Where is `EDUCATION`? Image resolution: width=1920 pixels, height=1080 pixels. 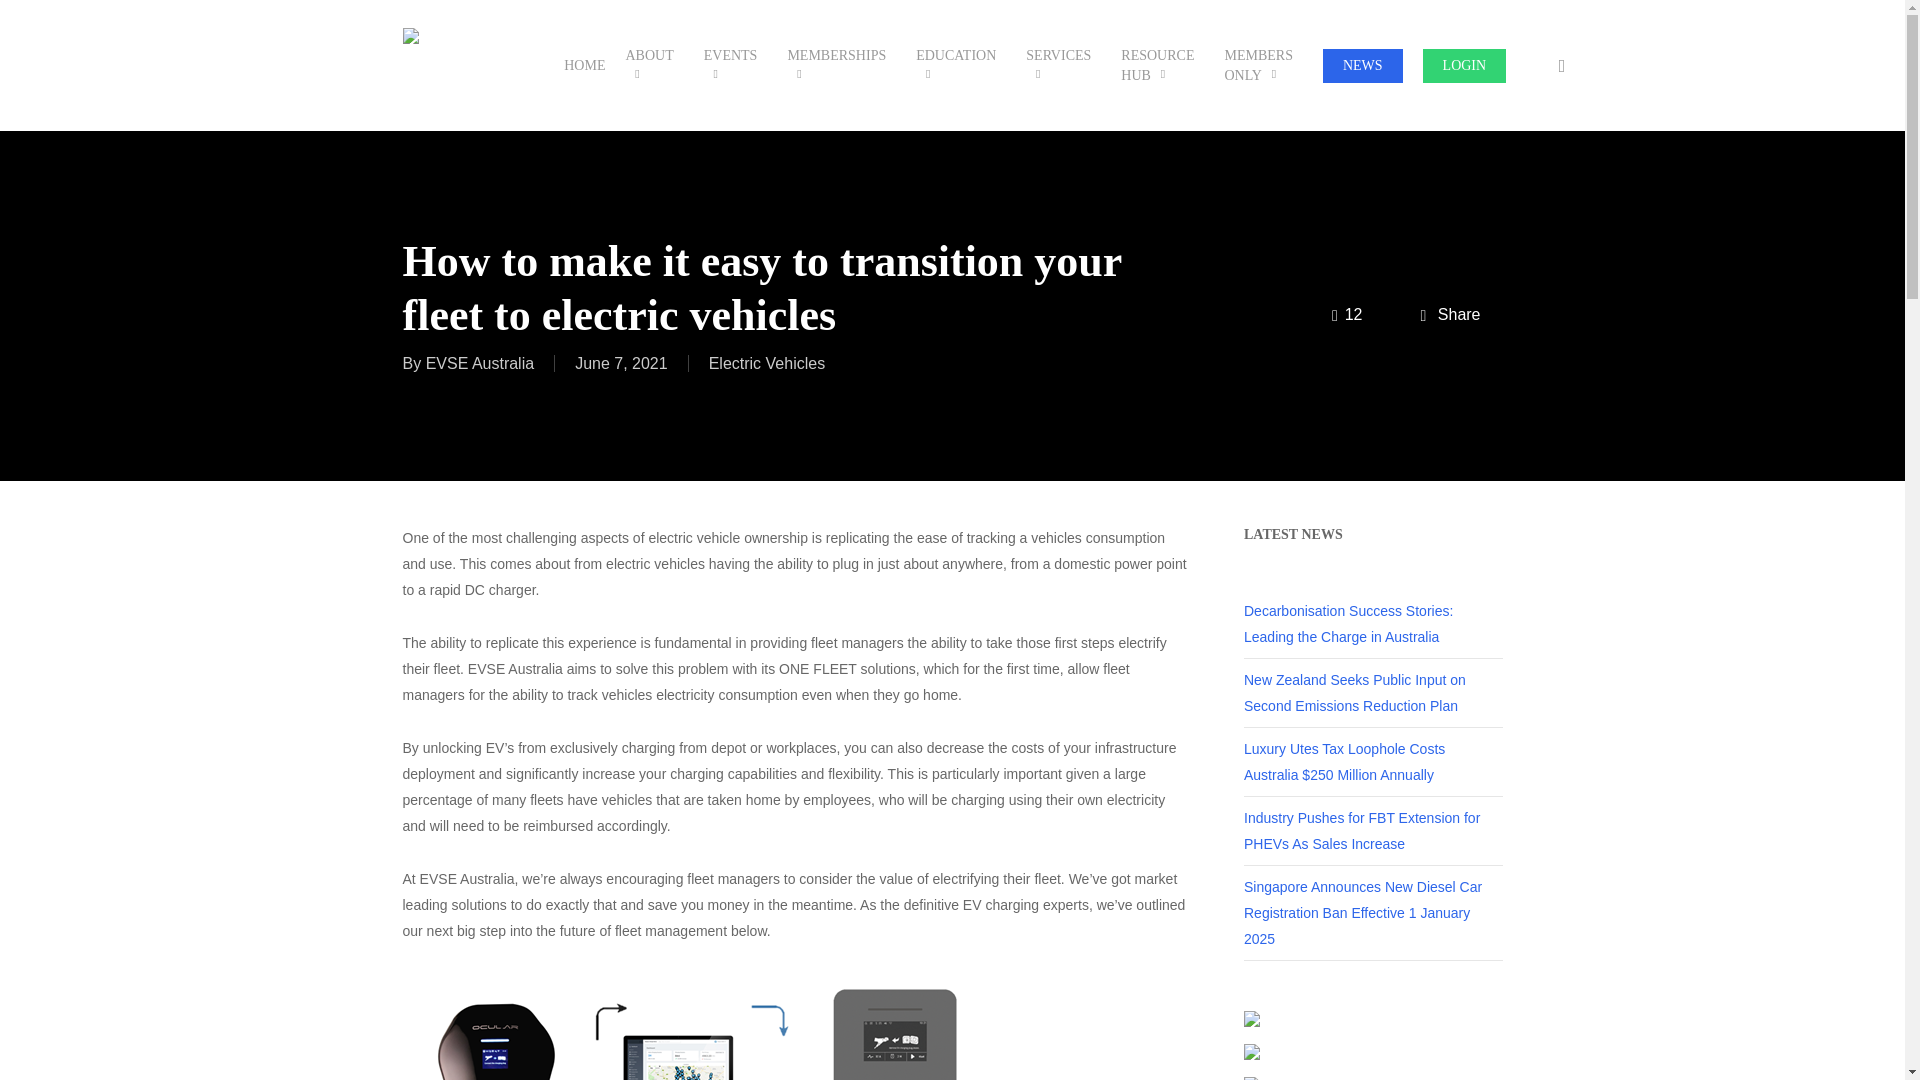 EDUCATION is located at coordinates (960, 66).